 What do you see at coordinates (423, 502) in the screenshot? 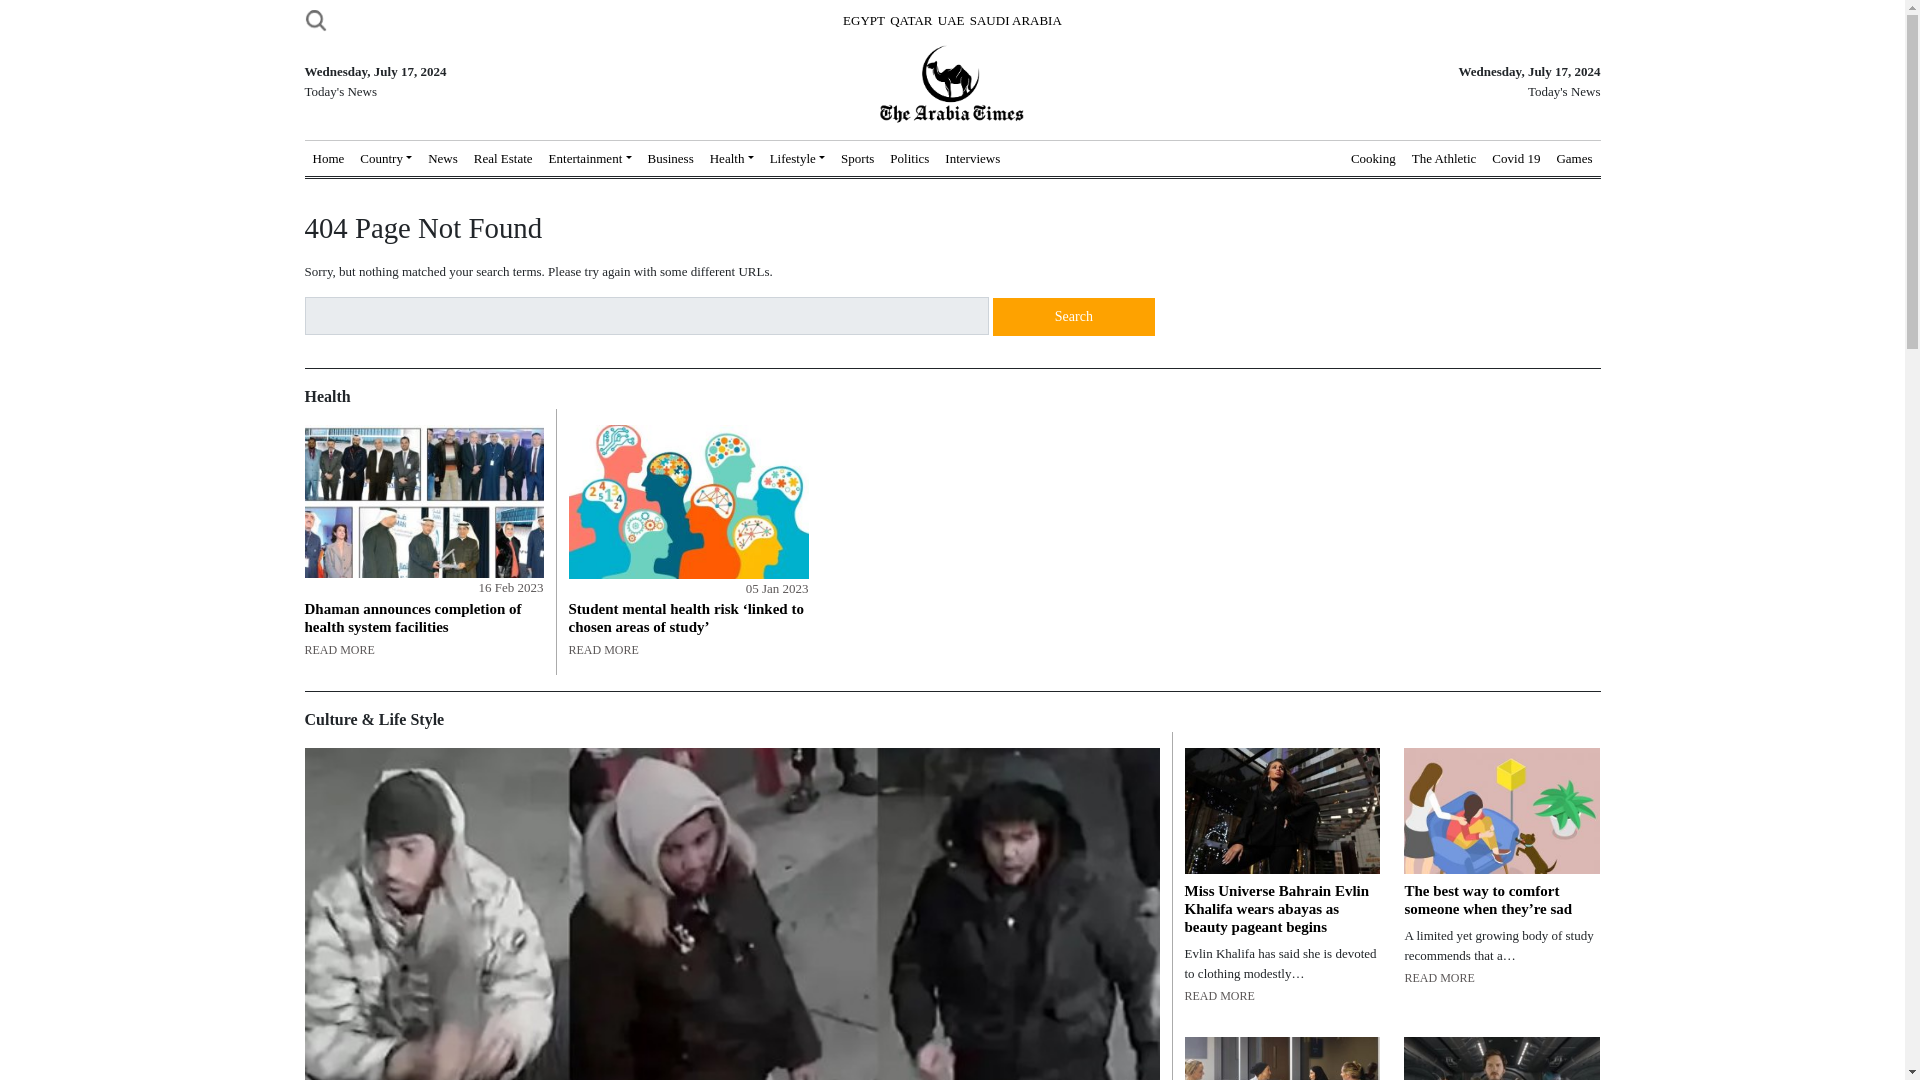
I see `Dhaman announces completion of health system facilities` at bounding box center [423, 502].